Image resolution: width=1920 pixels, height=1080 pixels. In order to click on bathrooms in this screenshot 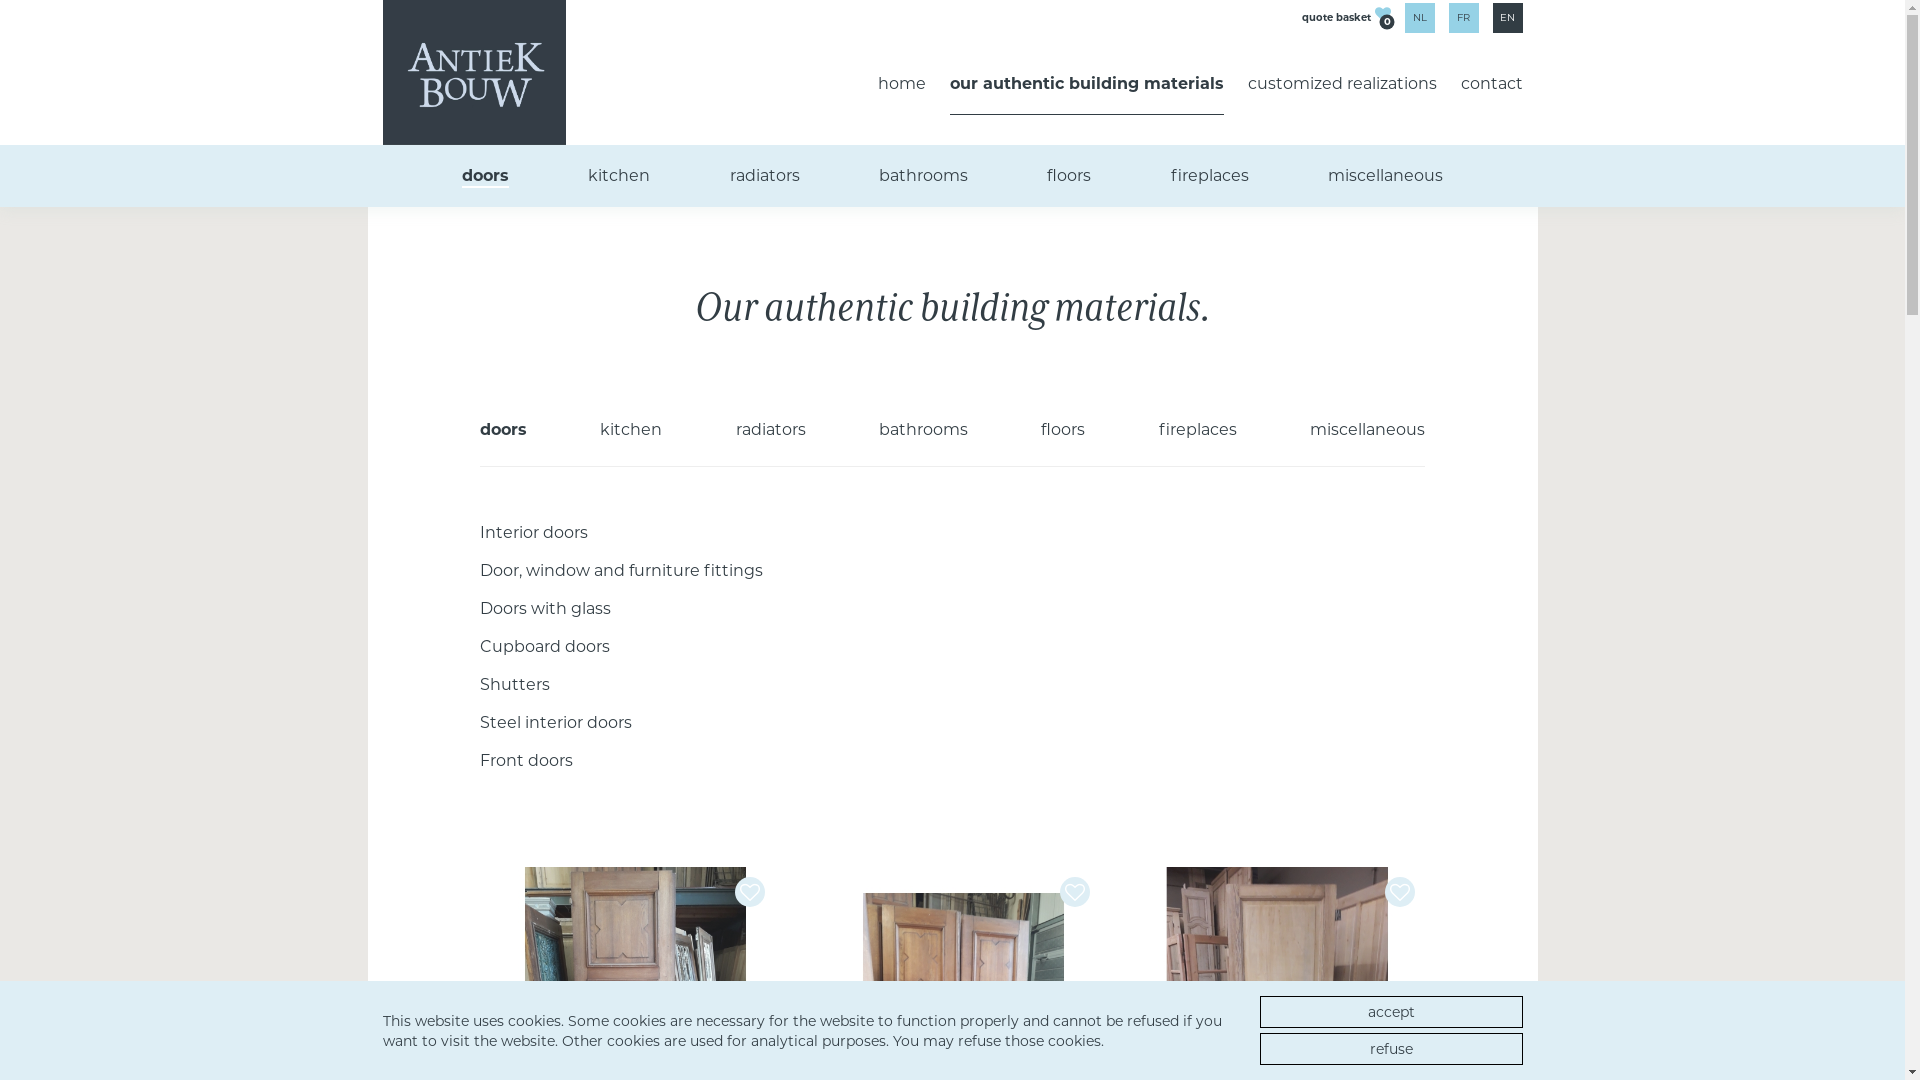, I will do `click(924, 176)`.